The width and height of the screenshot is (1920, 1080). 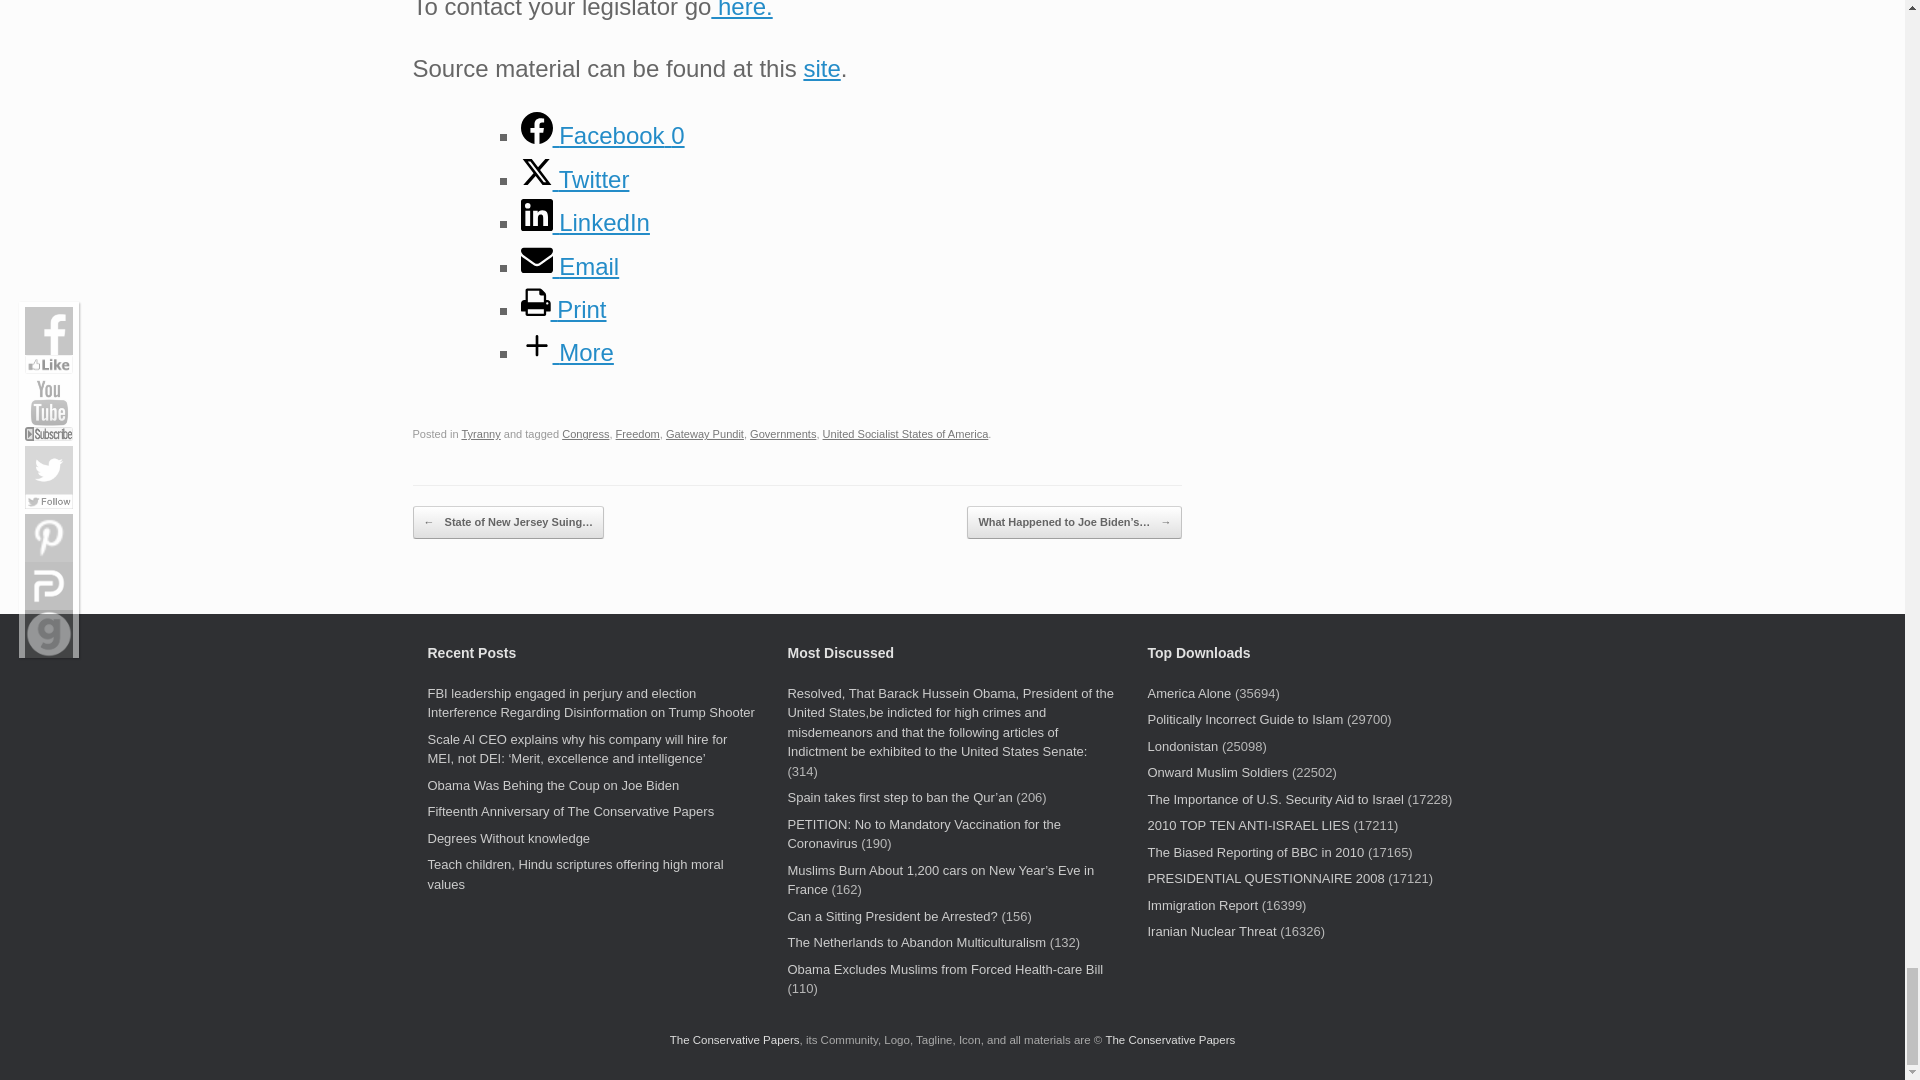 I want to click on Facebook 0, so click(x=602, y=136).